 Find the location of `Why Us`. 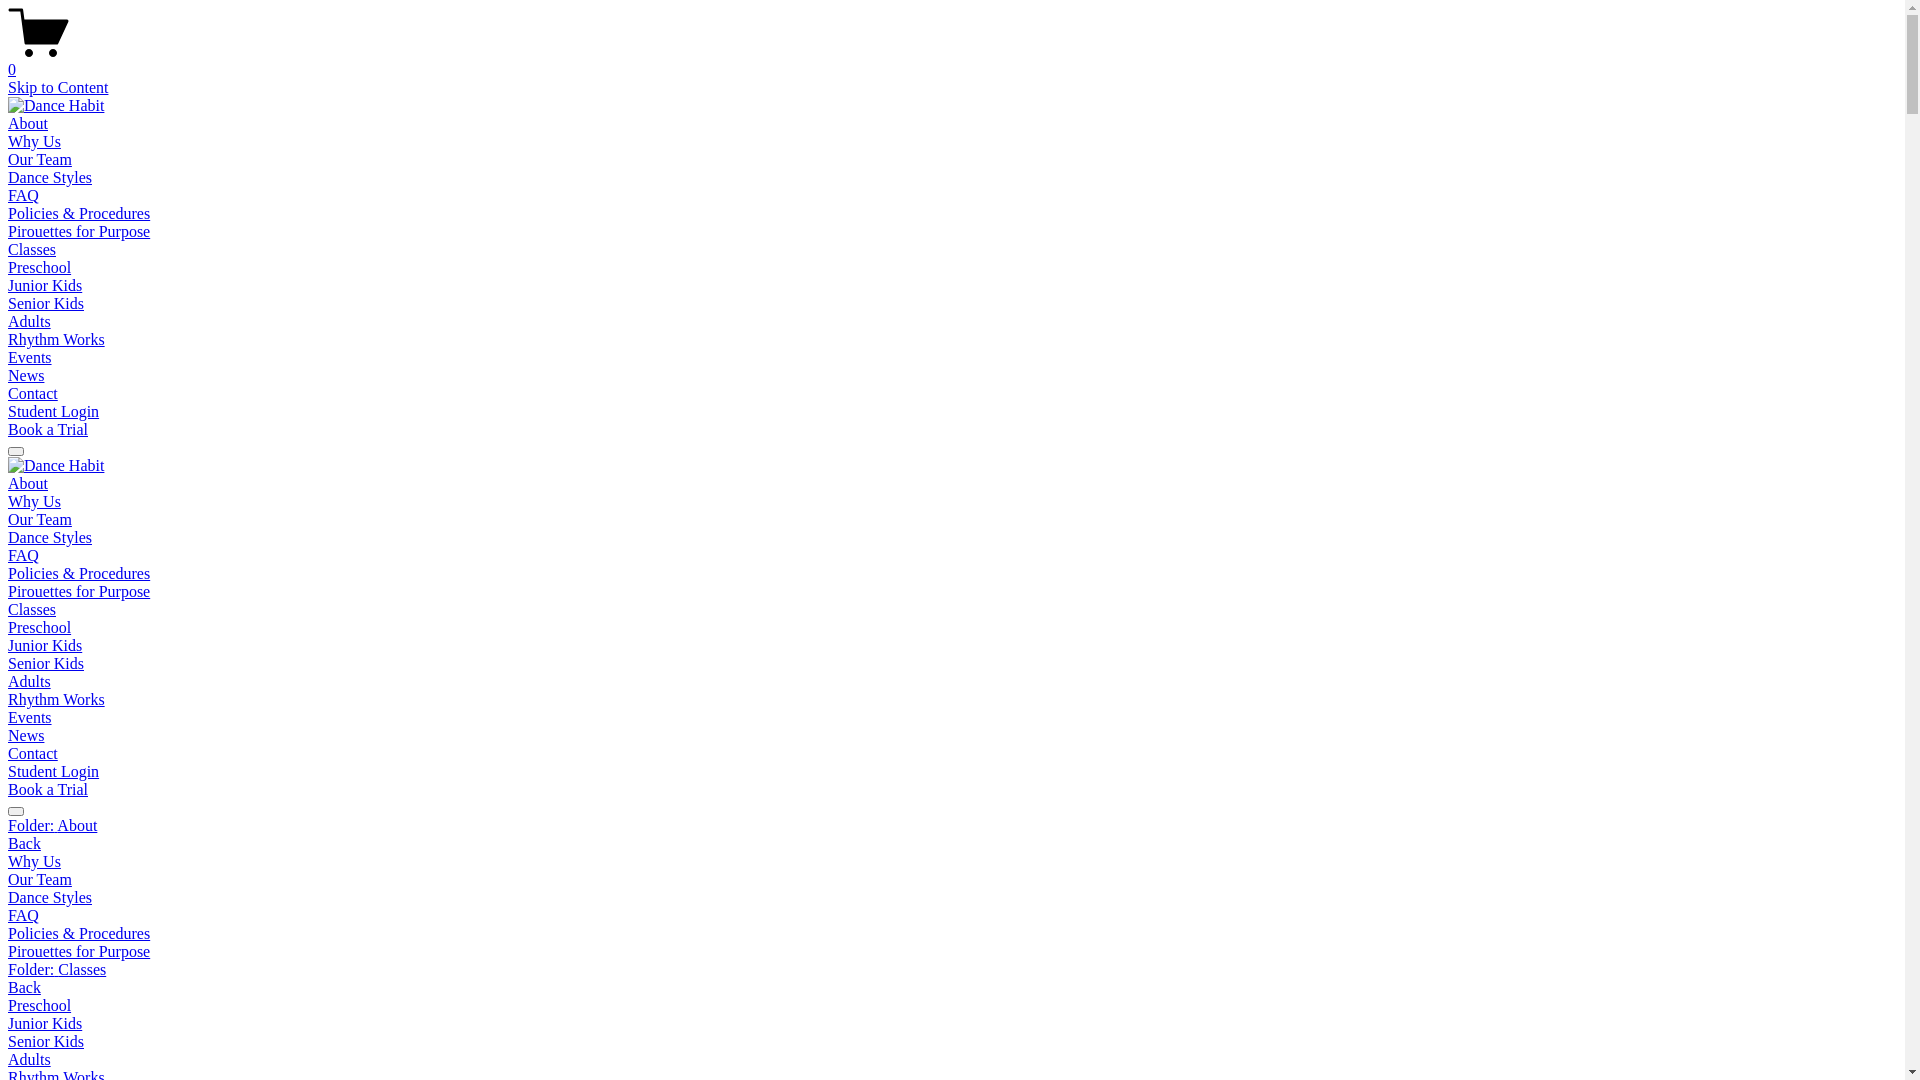

Why Us is located at coordinates (34, 502).